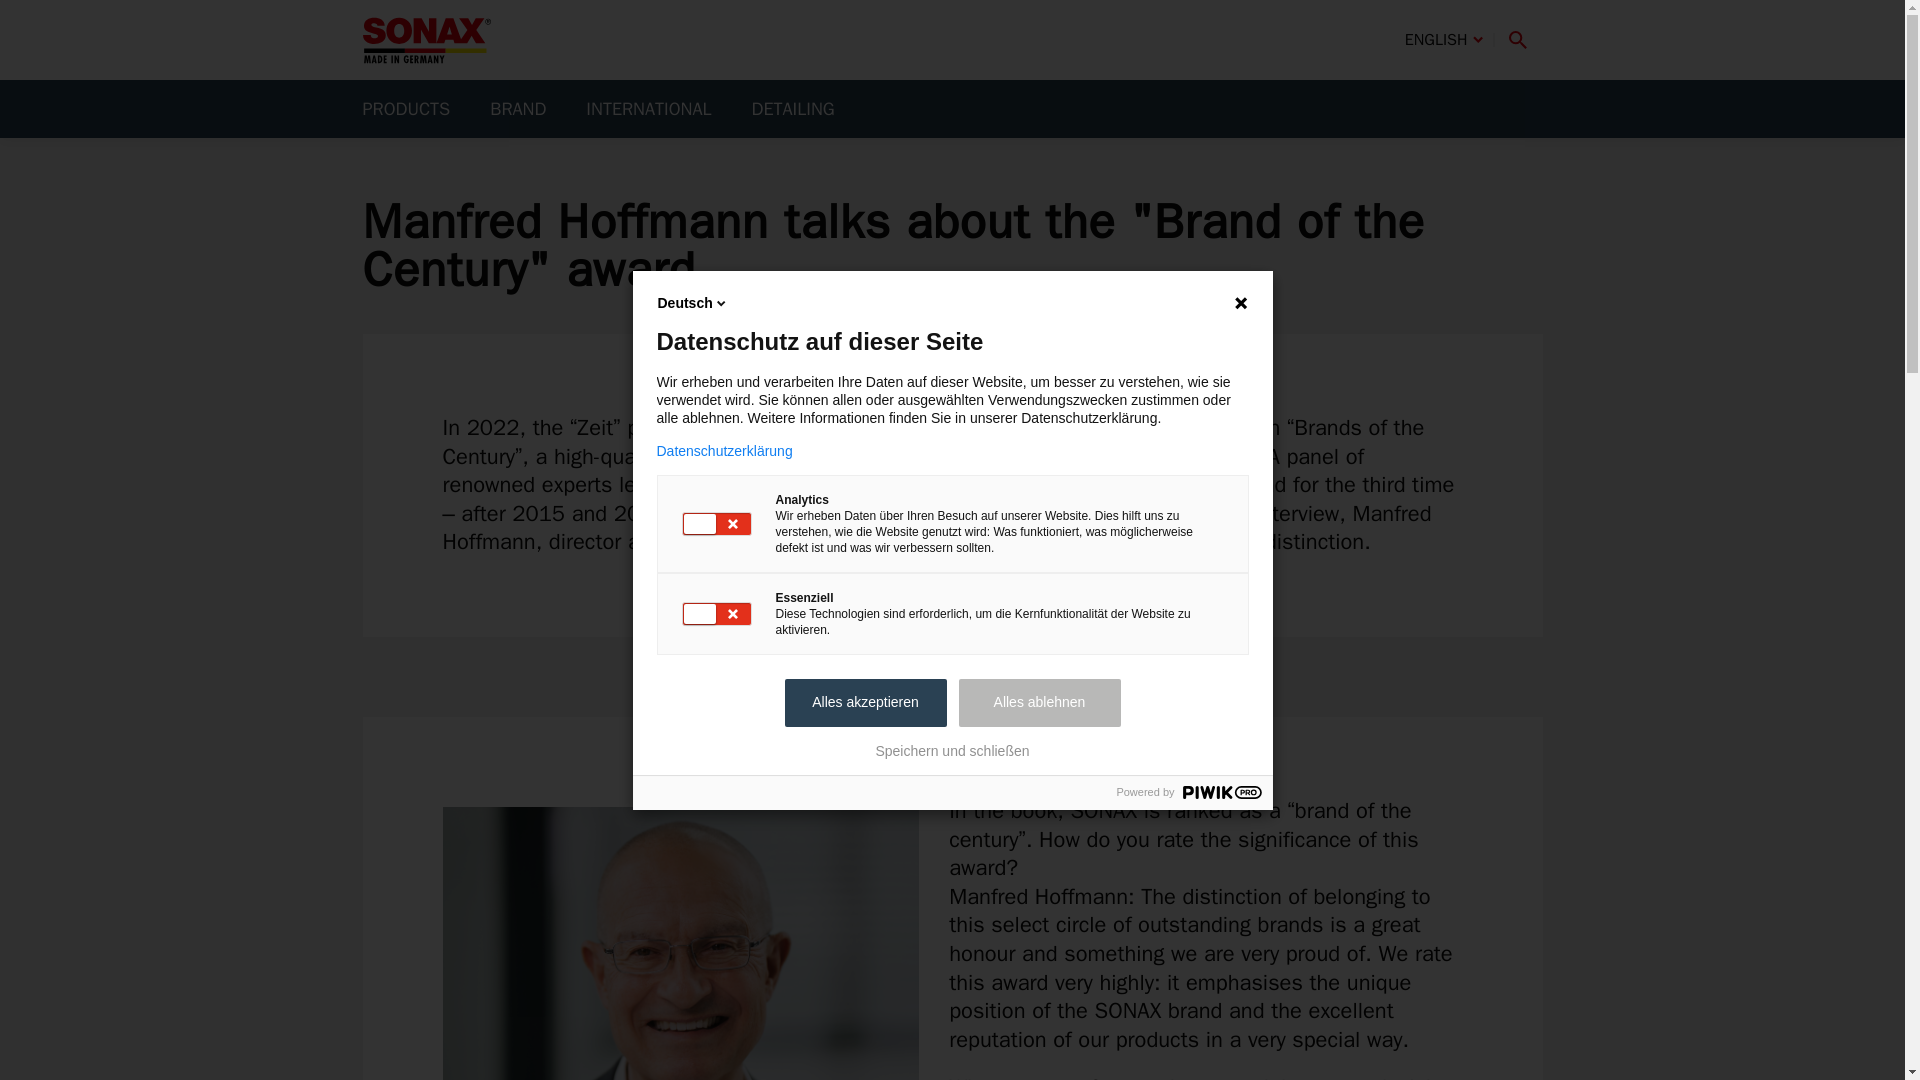  Describe the element at coordinates (1444, 40) in the screenshot. I see `ENGLISH` at that location.